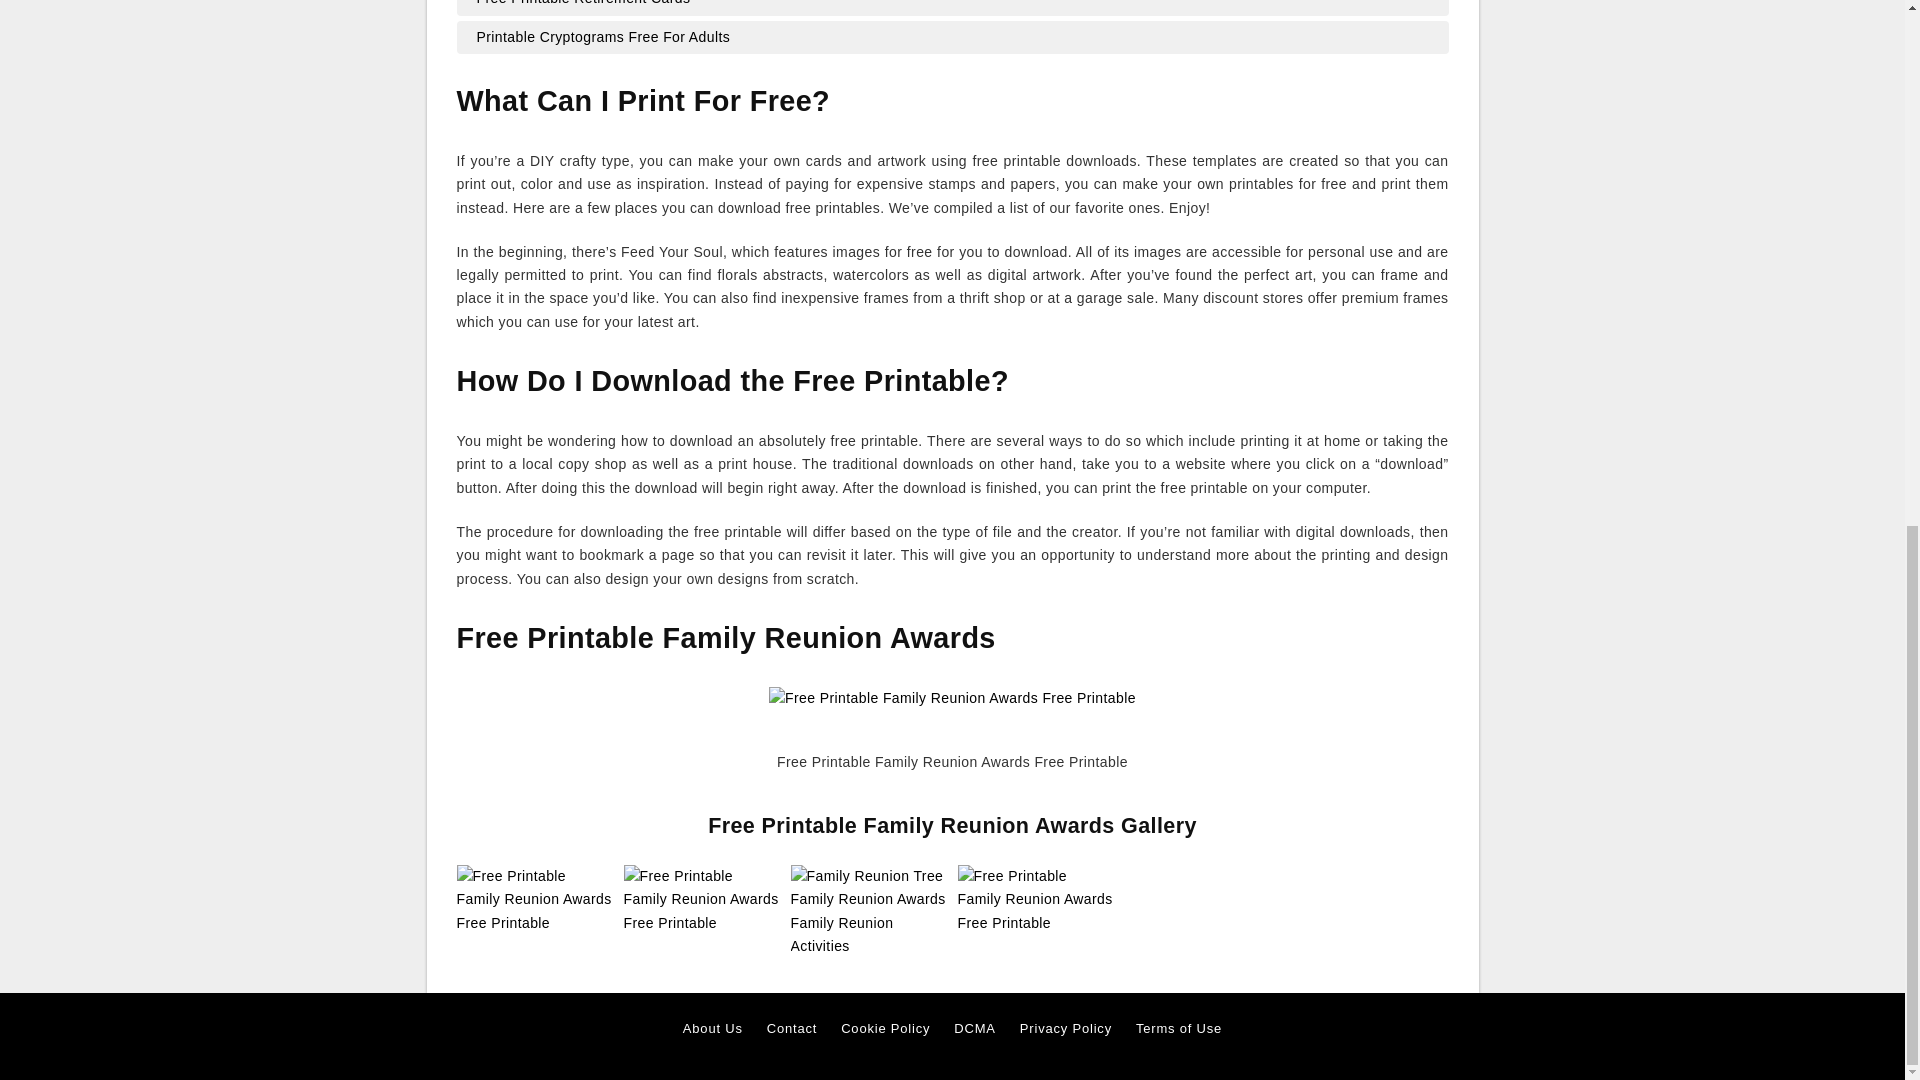 This screenshot has height=1080, width=1920. What do you see at coordinates (1178, 1029) in the screenshot?
I see `Terms of Use` at bounding box center [1178, 1029].